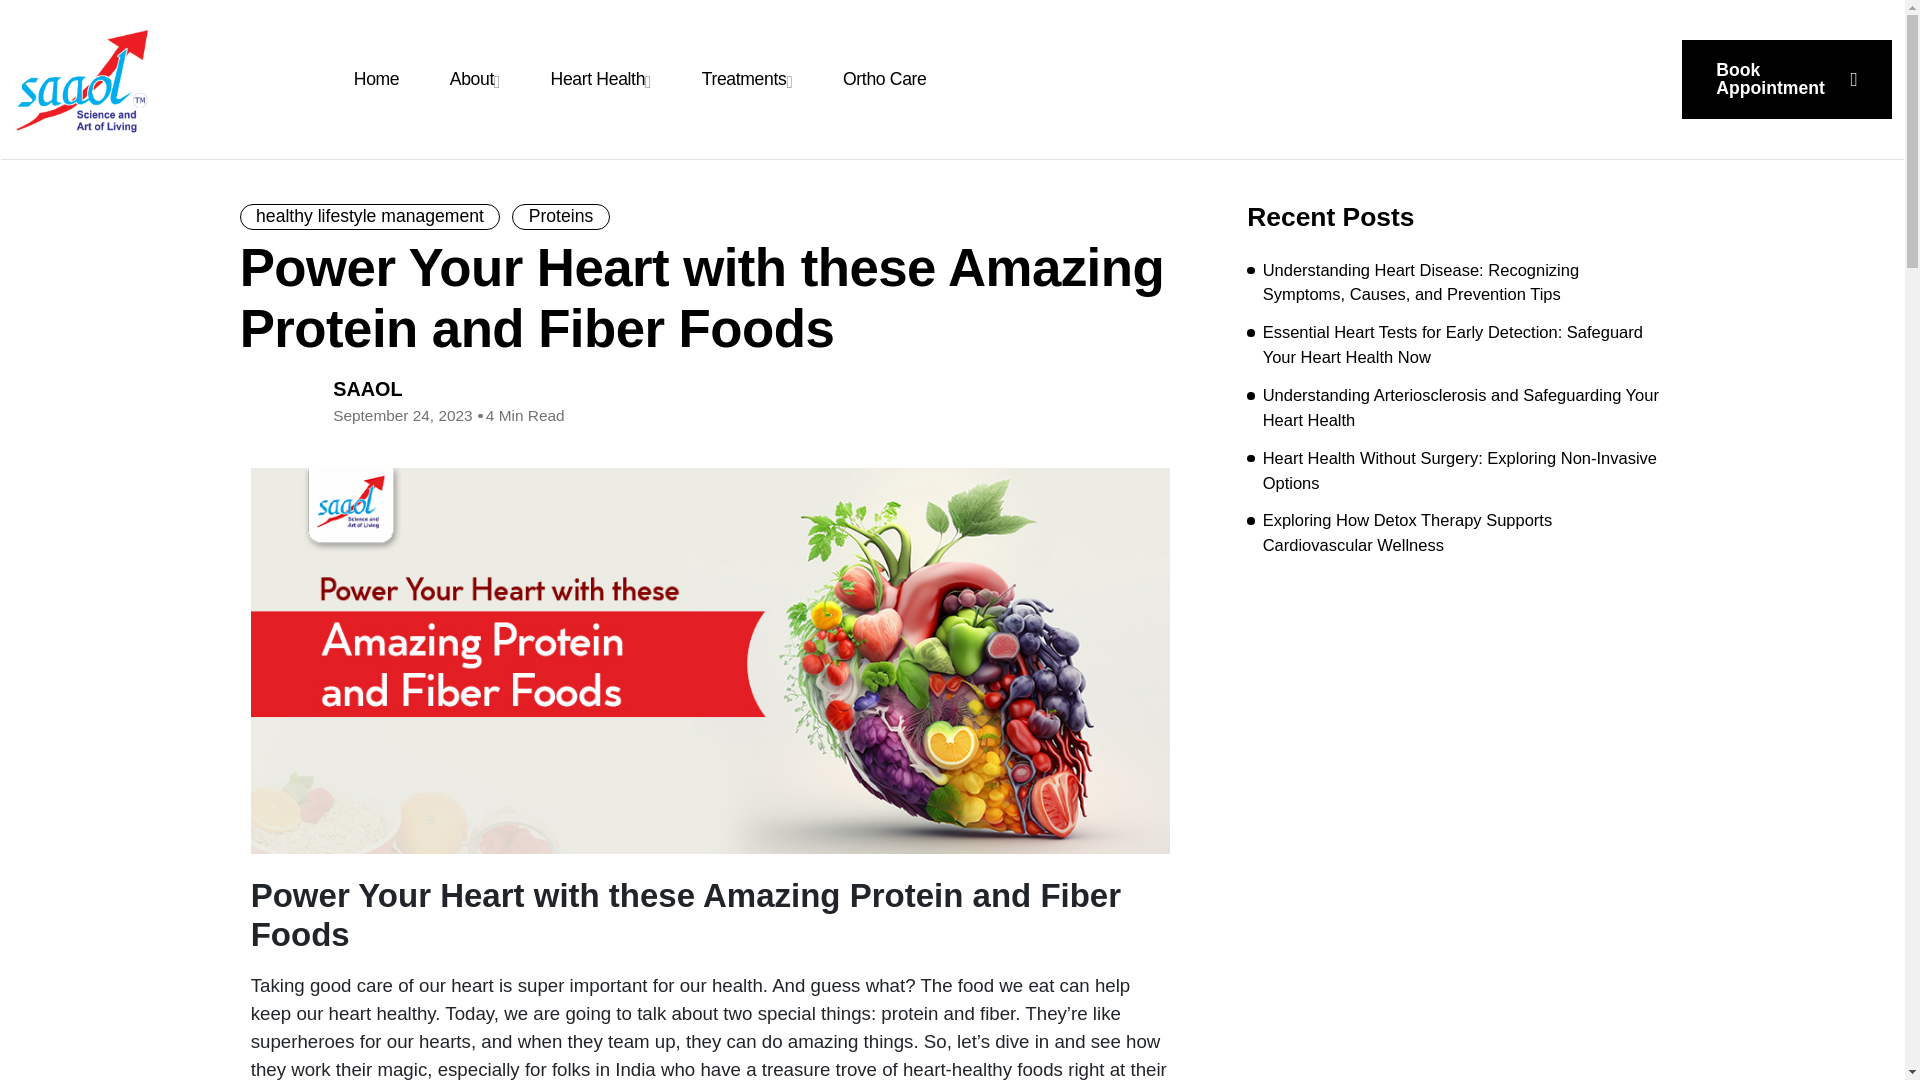 Image resolution: width=1920 pixels, height=1080 pixels. Describe the element at coordinates (342, 72) in the screenshot. I see `Home` at that location.